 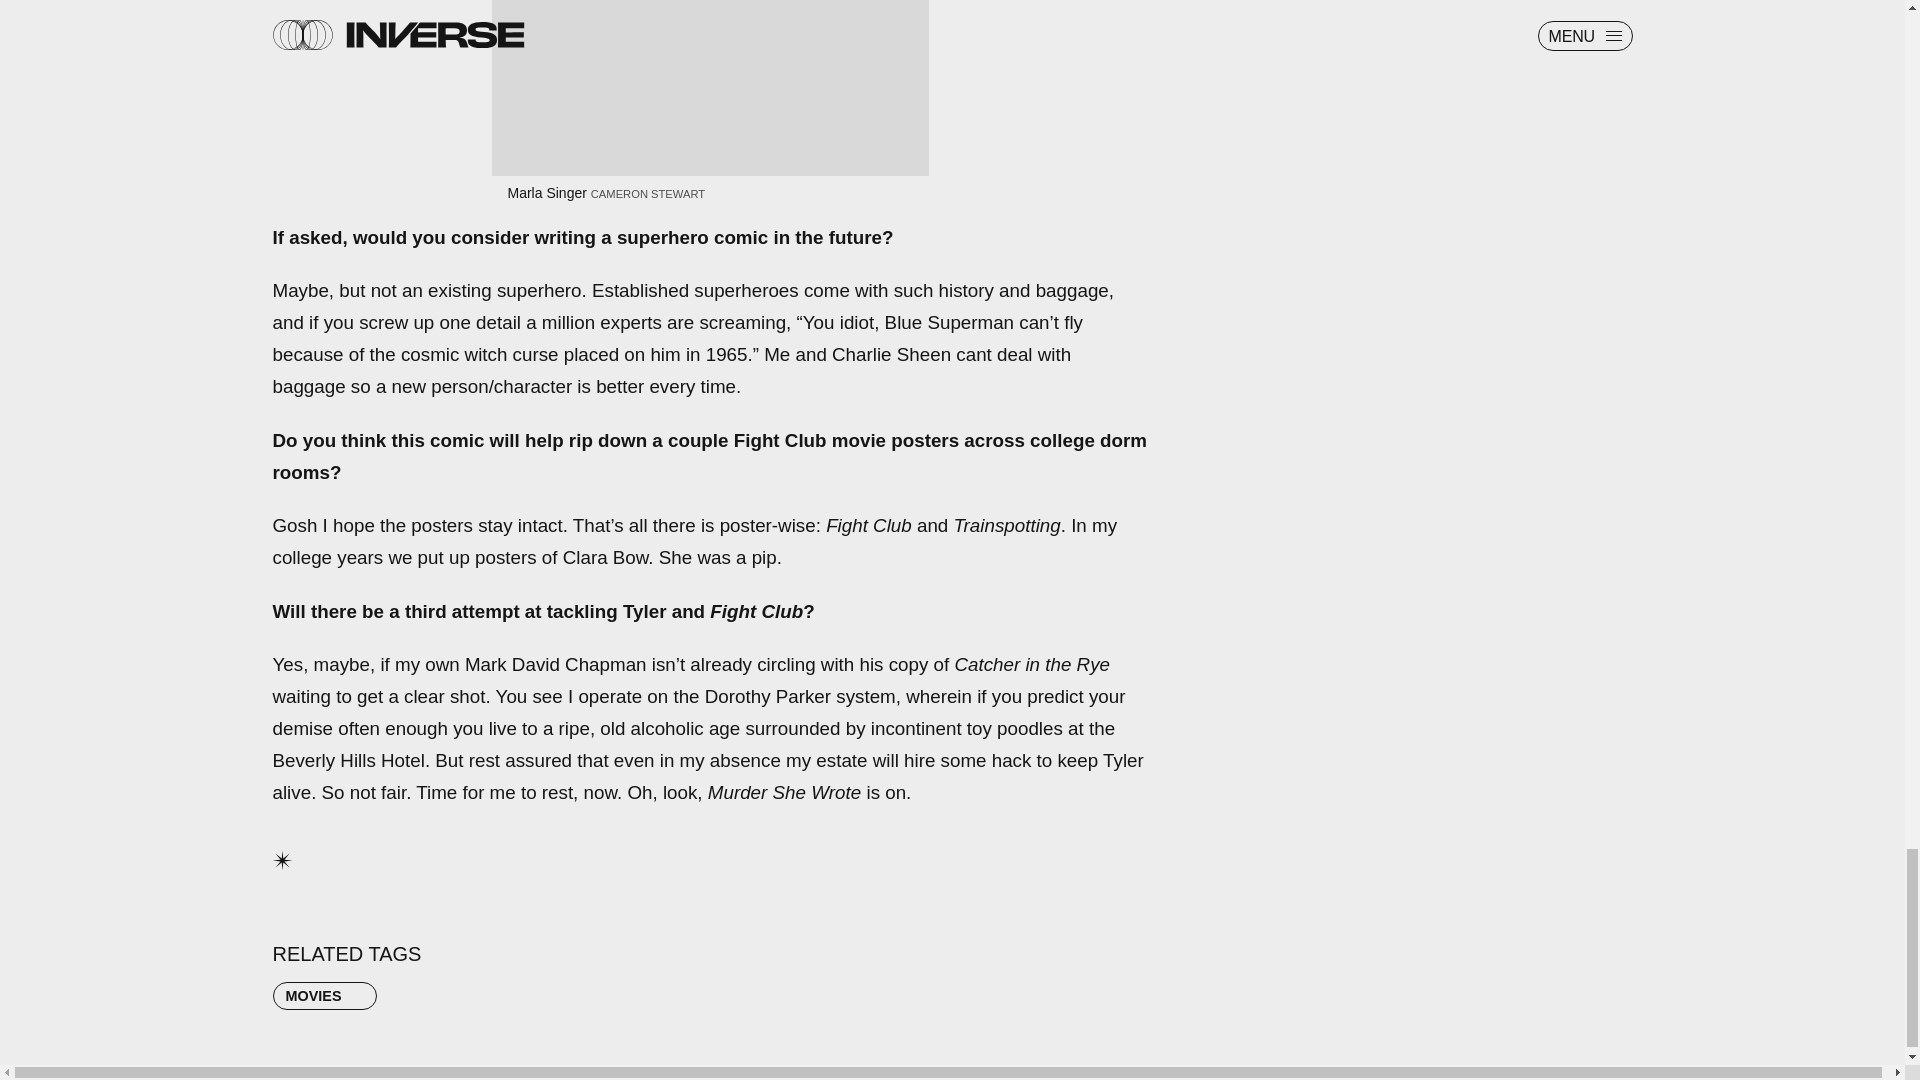 I want to click on MOVIES, so click(x=324, y=995).